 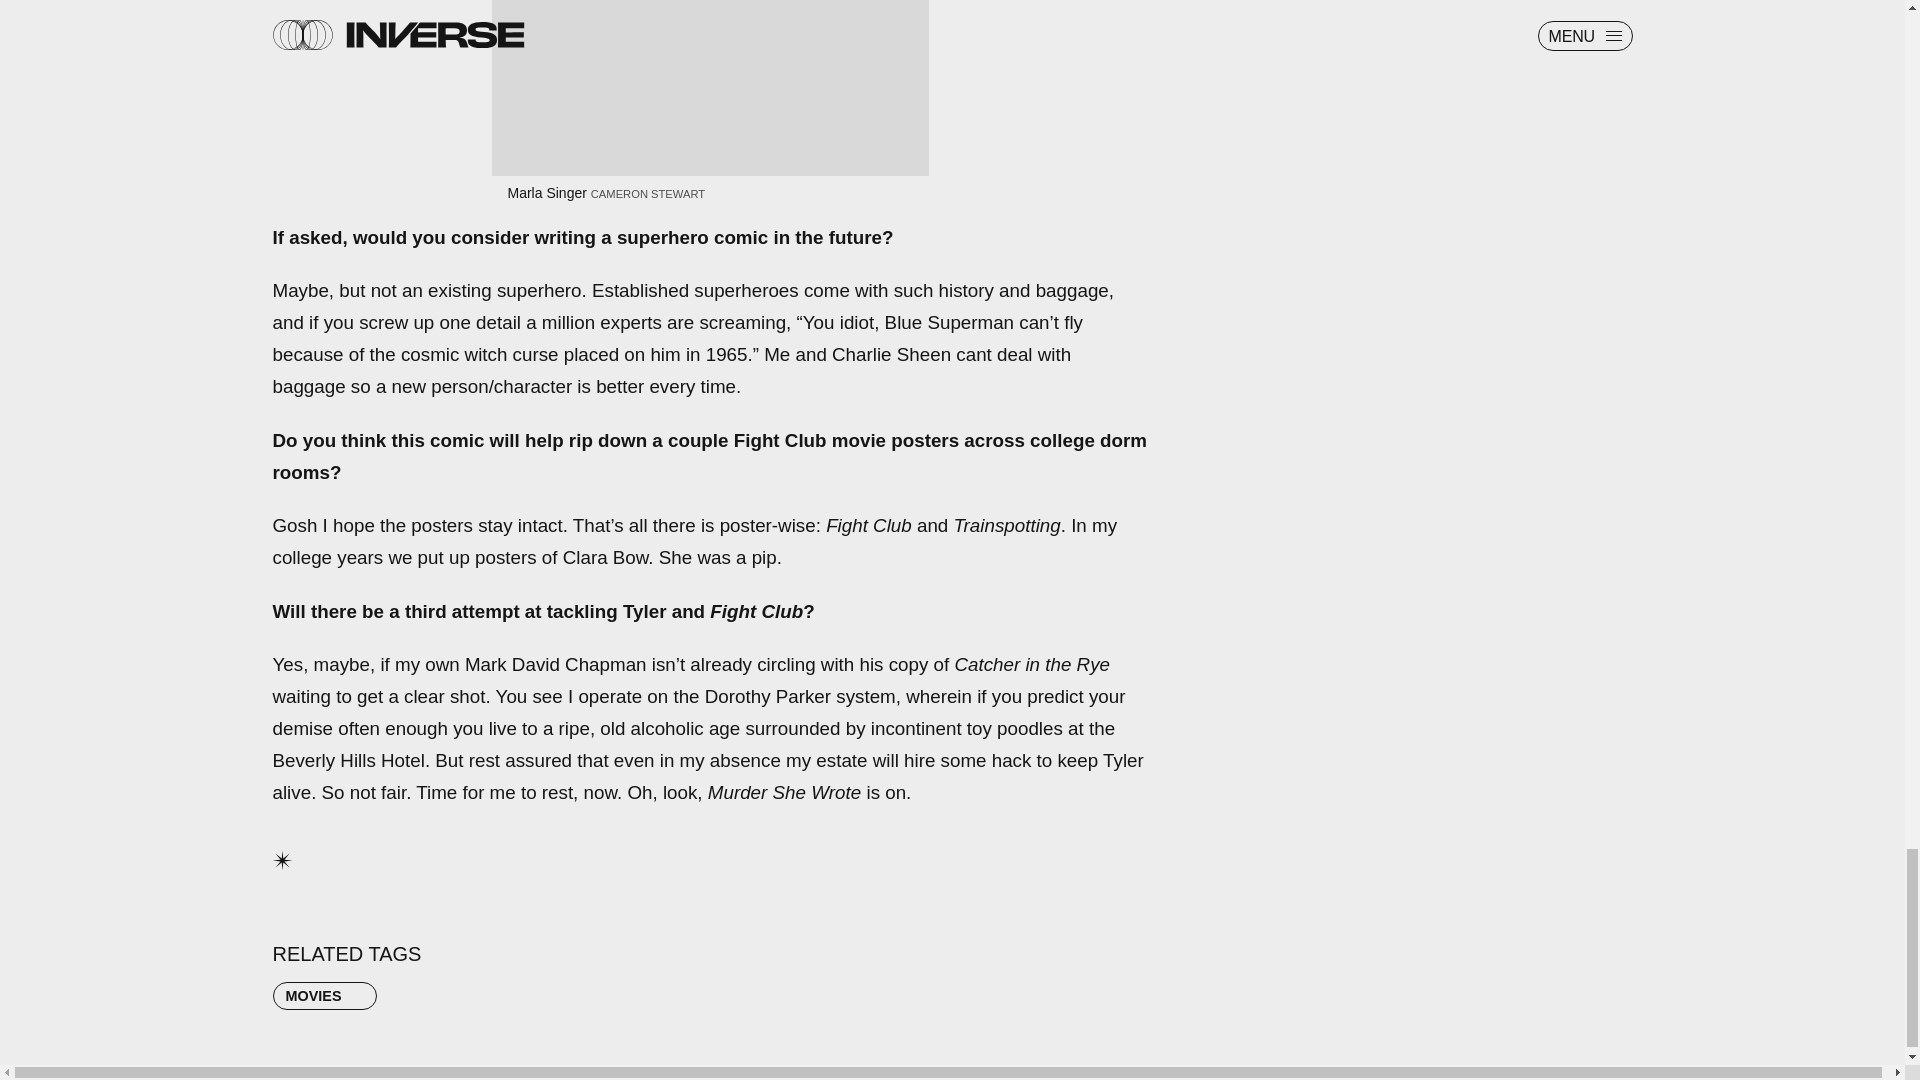 I want to click on MOVIES, so click(x=324, y=995).